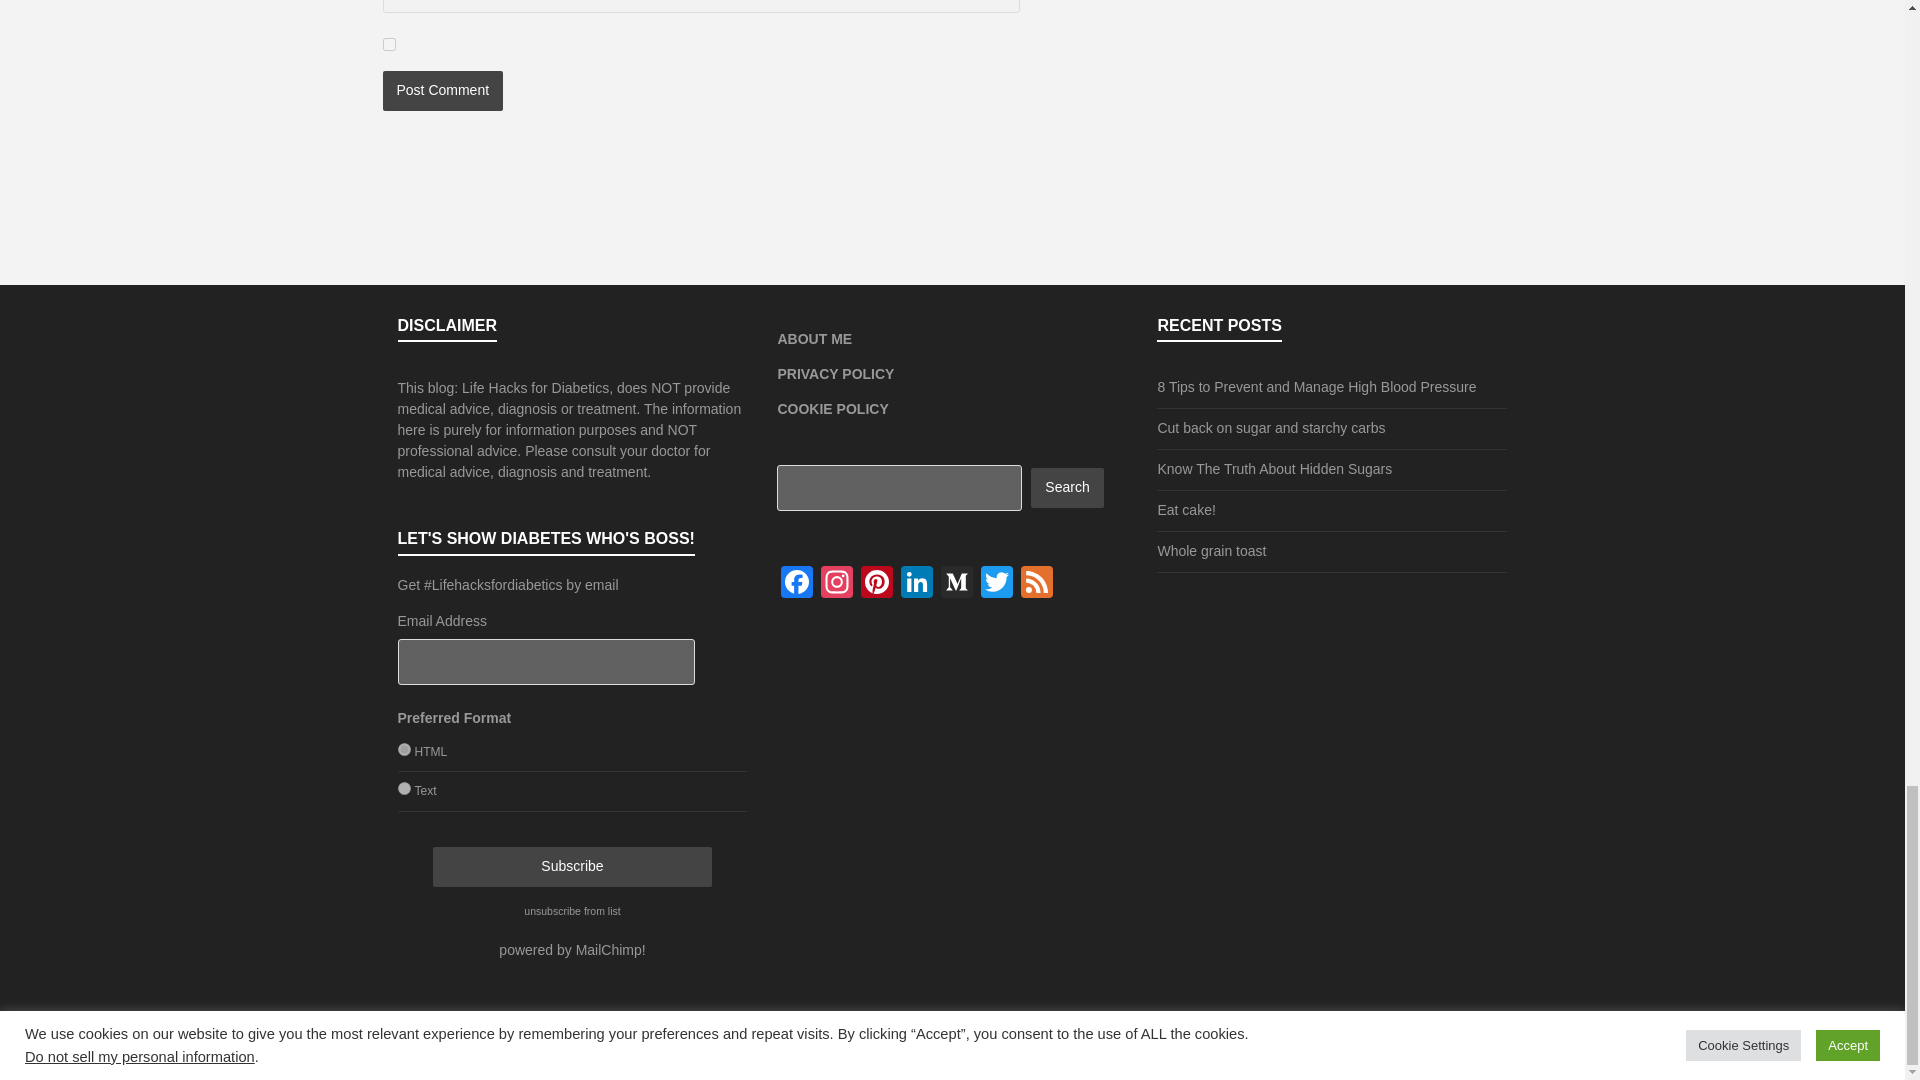  Describe the element at coordinates (388, 44) in the screenshot. I see `yes` at that location.